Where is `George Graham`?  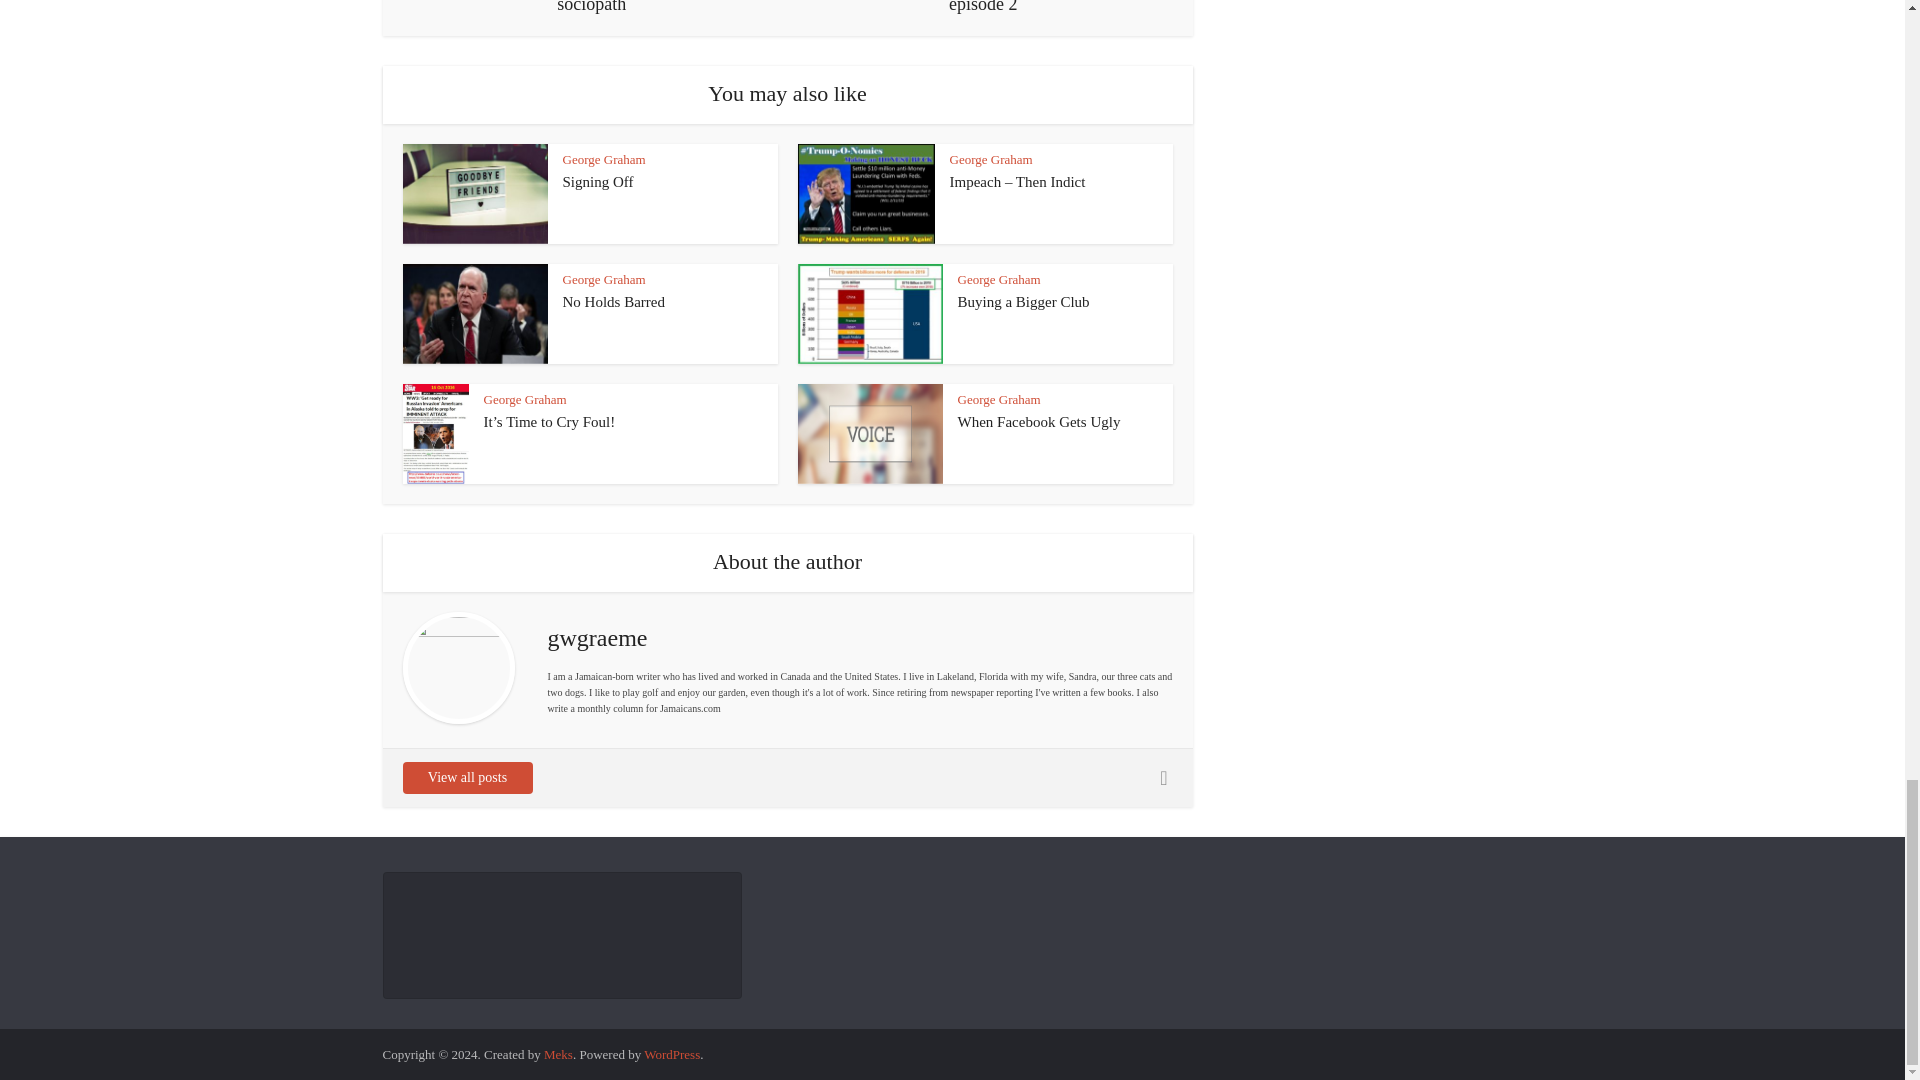 George Graham is located at coordinates (604, 160).